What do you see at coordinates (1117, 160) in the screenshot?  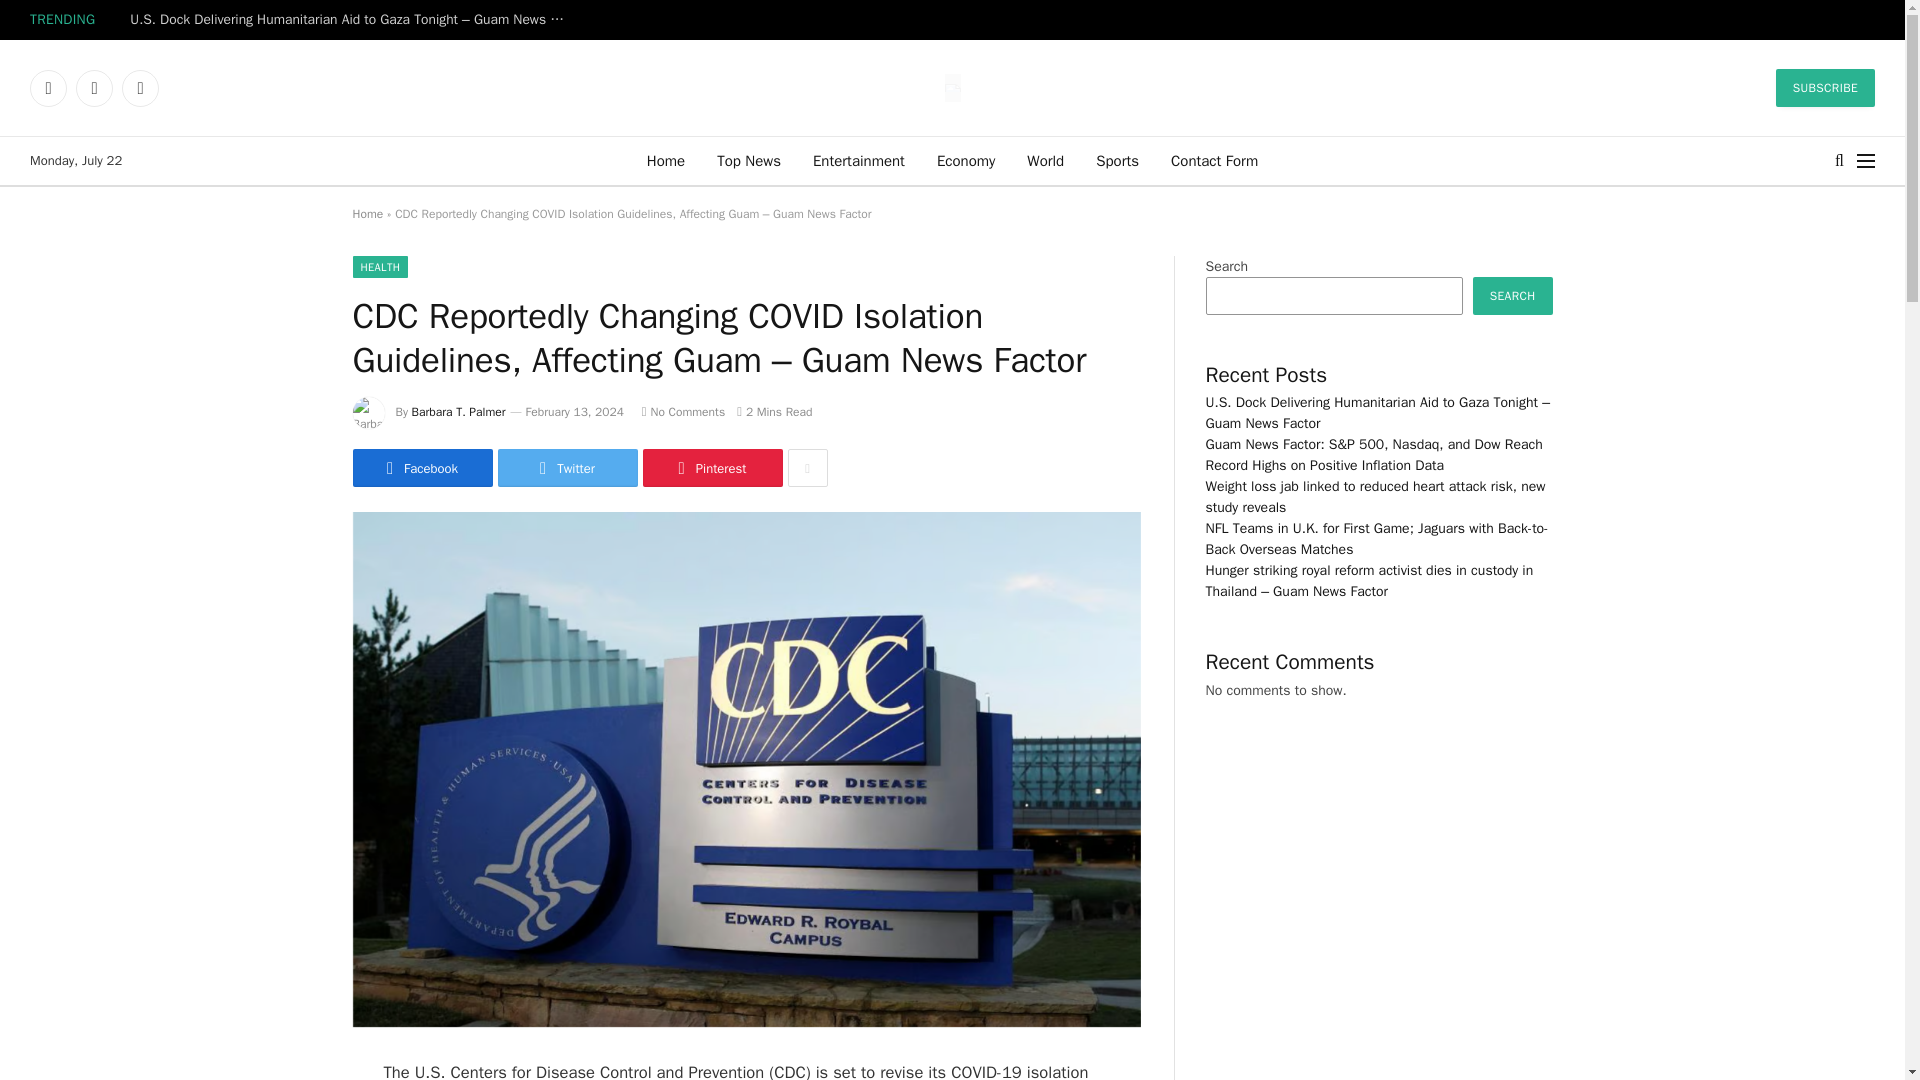 I see `Sports` at bounding box center [1117, 160].